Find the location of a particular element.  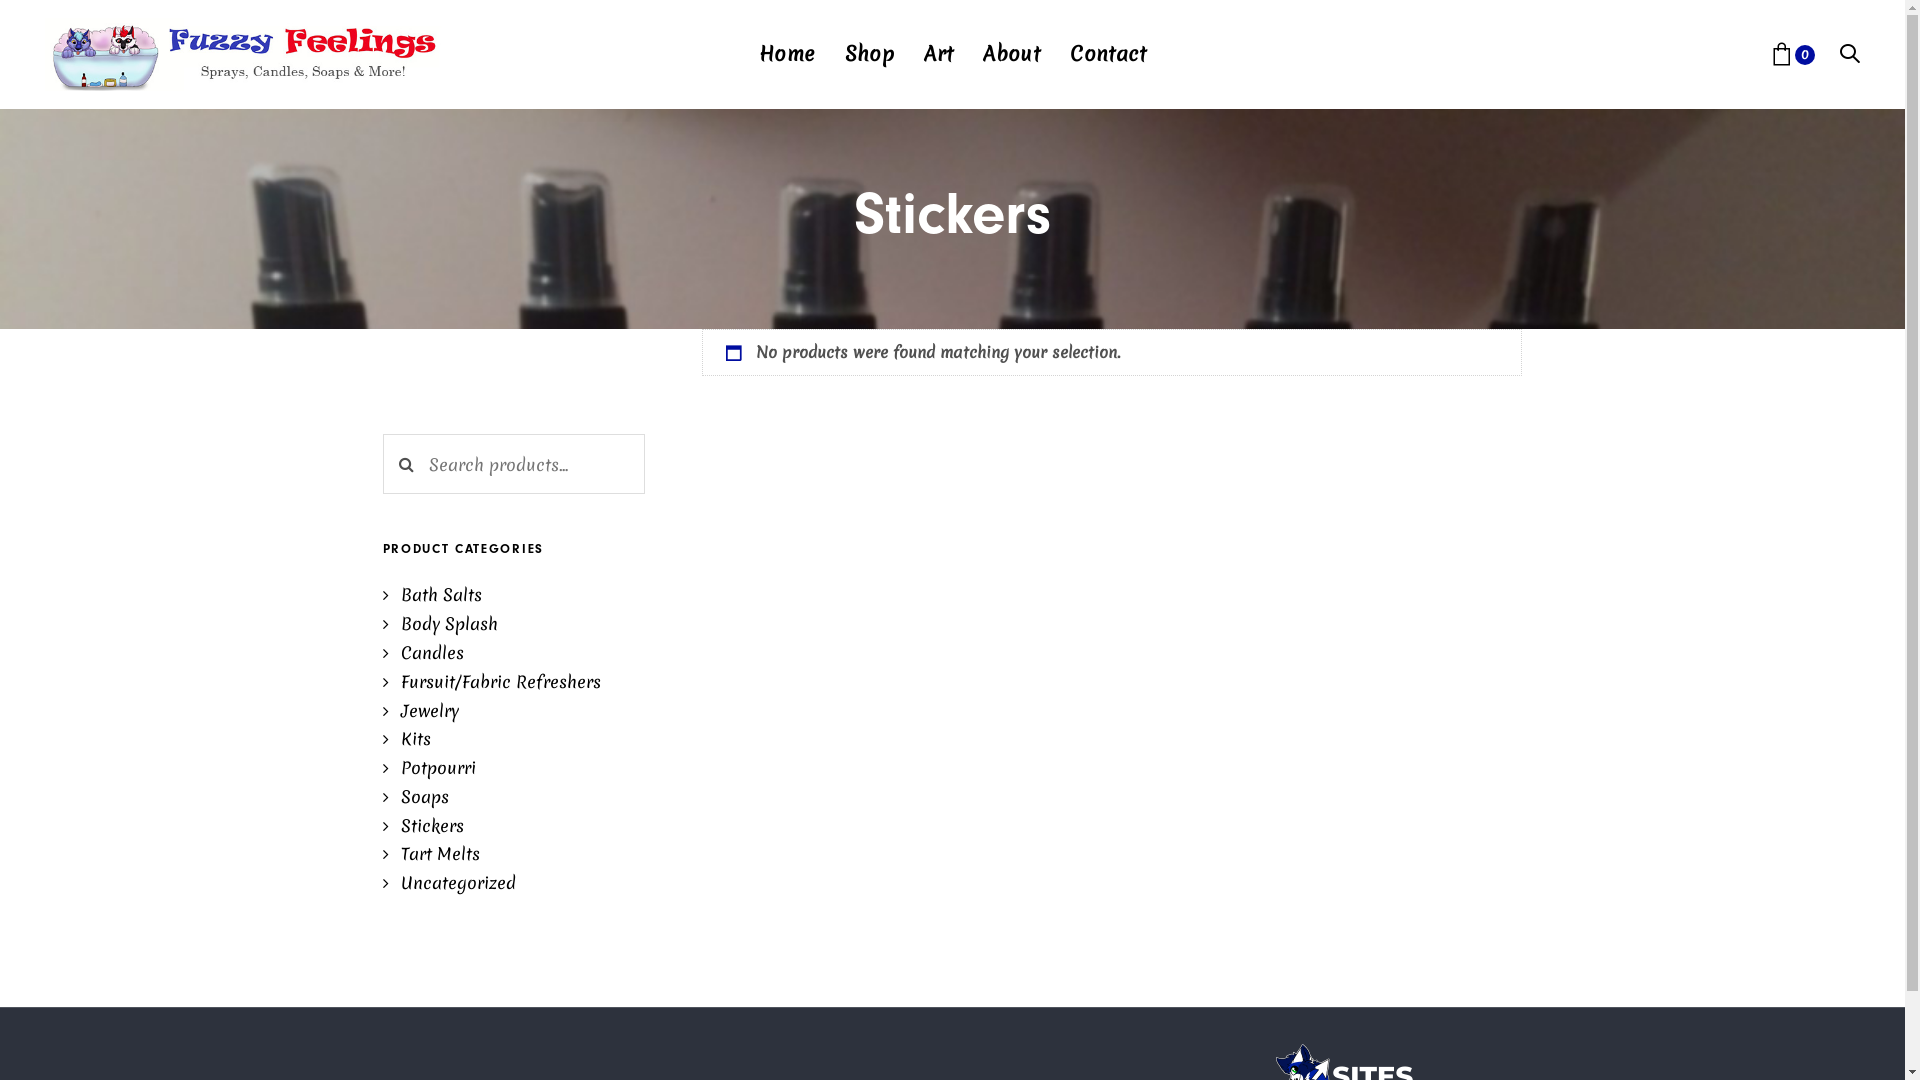

Contact is located at coordinates (1108, 54).